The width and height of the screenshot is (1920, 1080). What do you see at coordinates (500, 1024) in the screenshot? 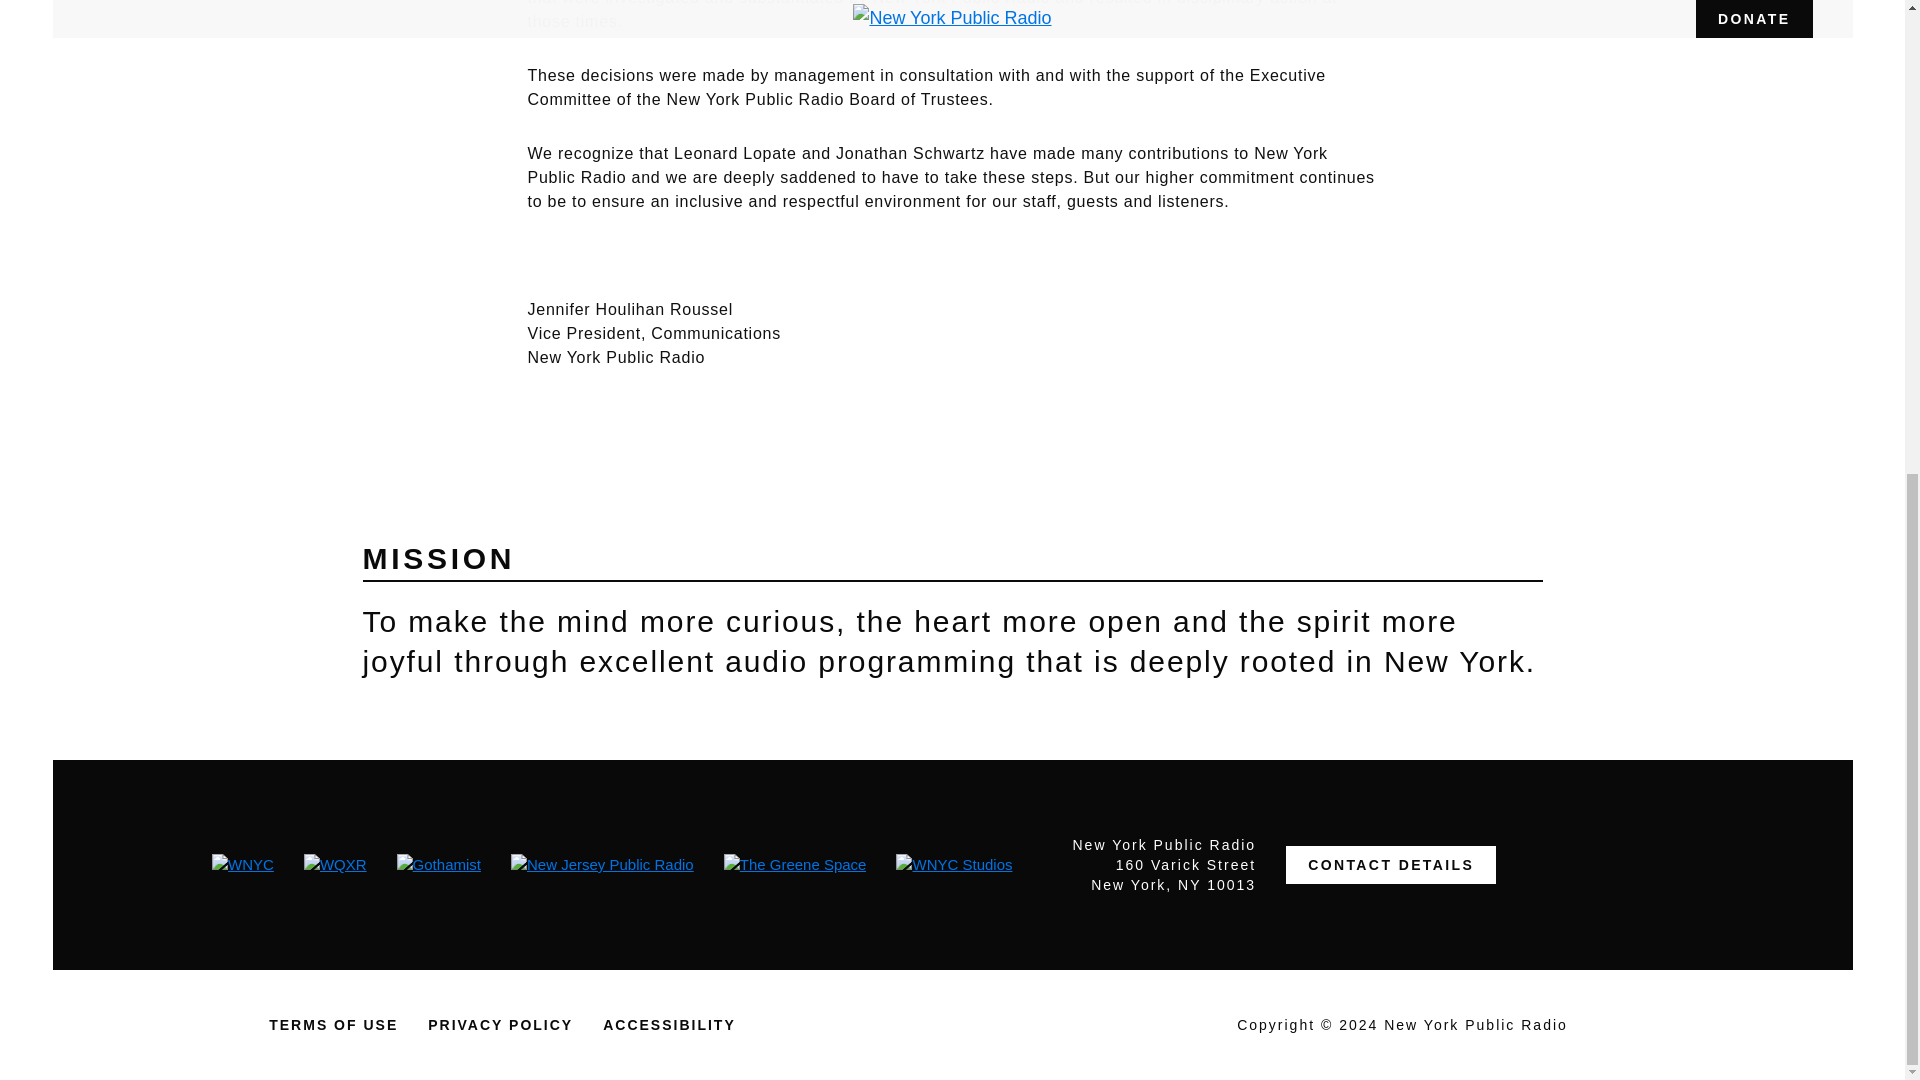
I see `PRIVACY POLICY` at bounding box center [500, 1024].